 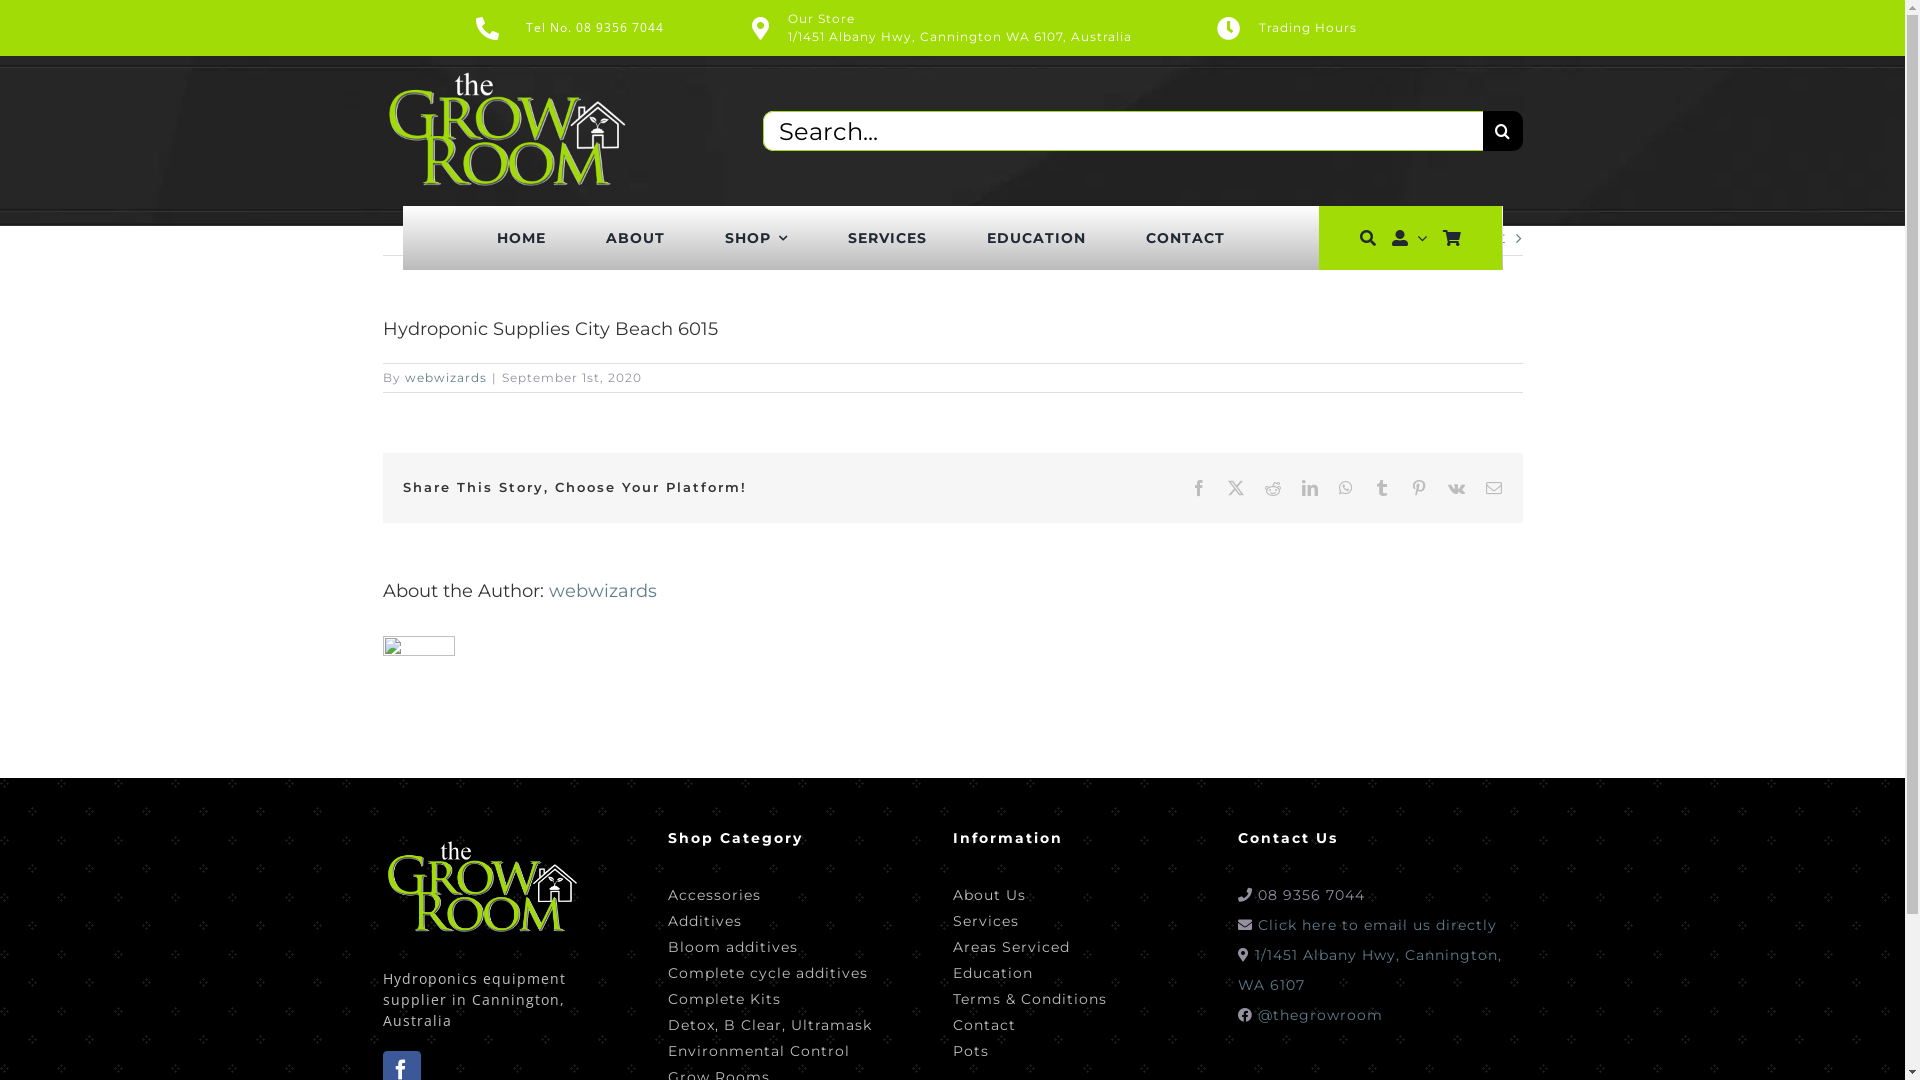 I want to click on Pots, so click(x=1029, y=1049).